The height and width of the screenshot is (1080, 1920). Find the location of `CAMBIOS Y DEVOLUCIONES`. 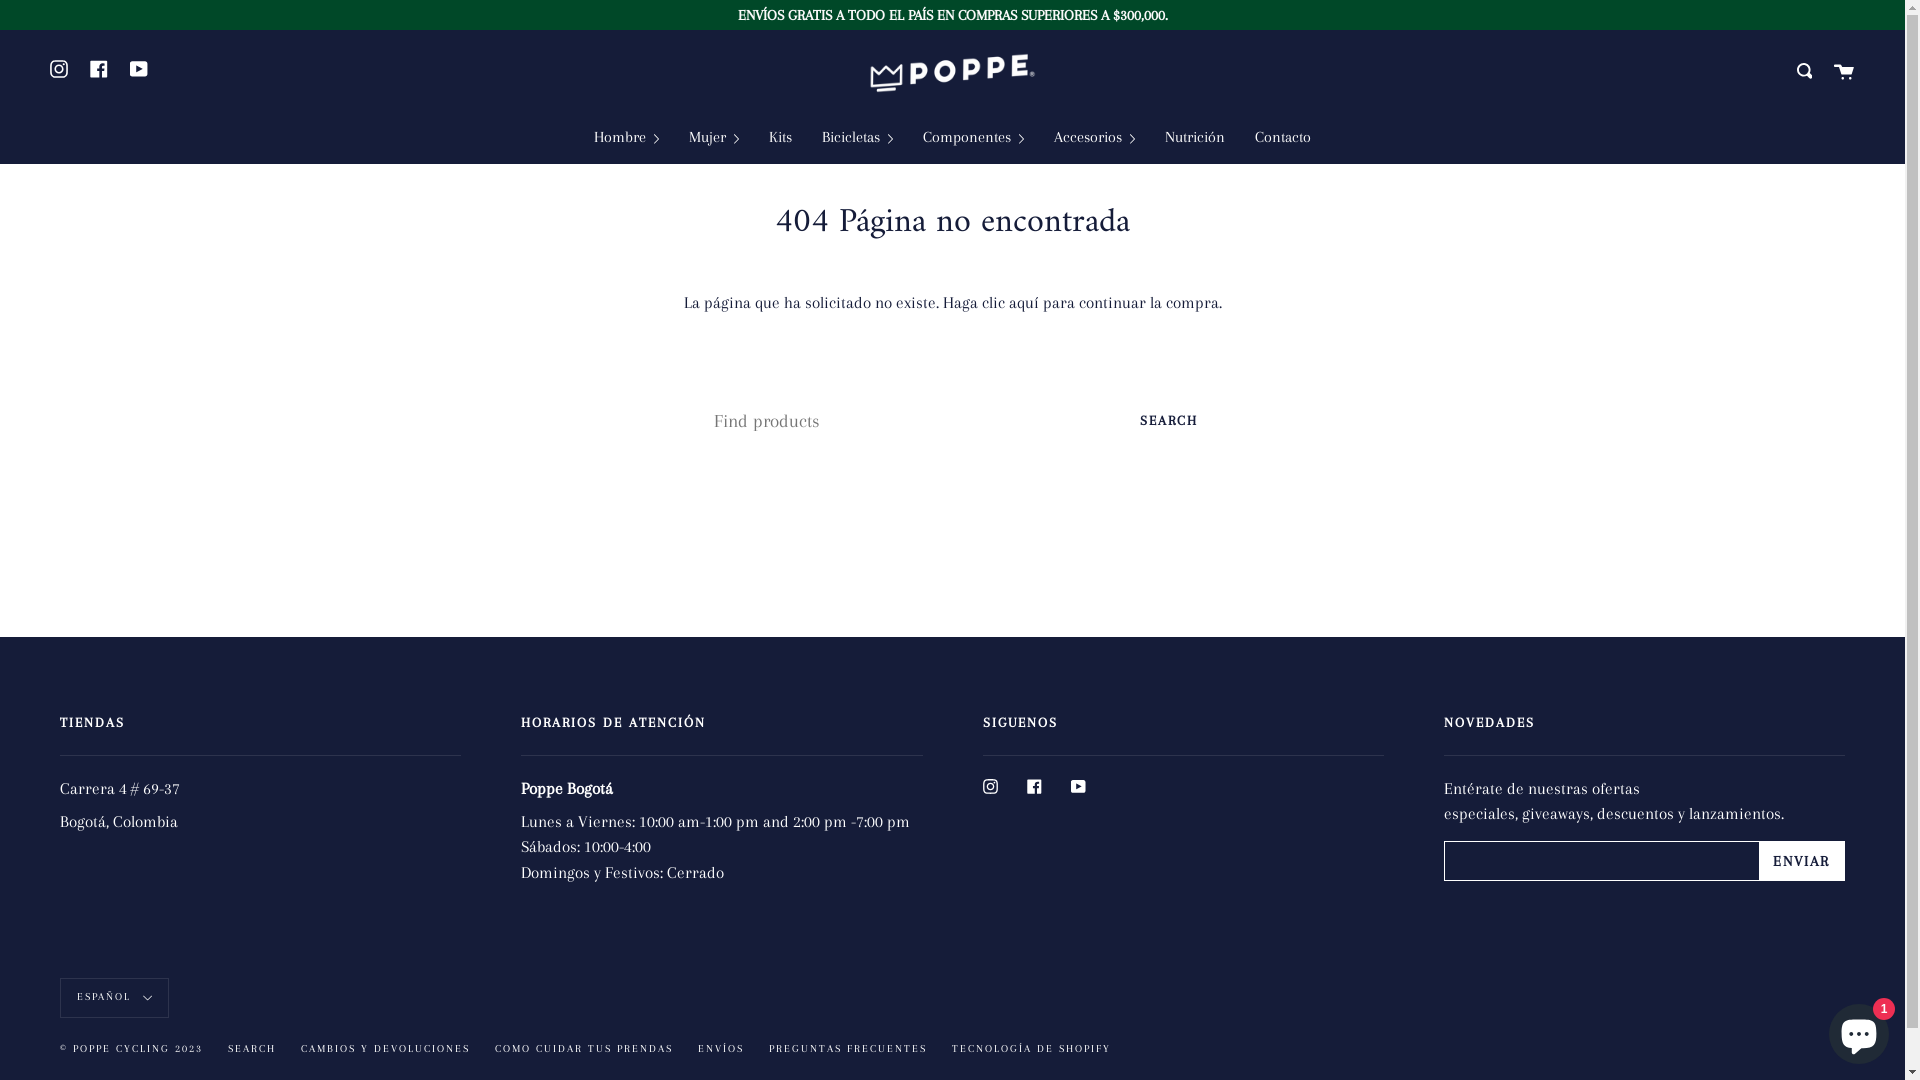

CAMBIOS Y DEVOLUCIONES is located at coordinates (386, 1048).